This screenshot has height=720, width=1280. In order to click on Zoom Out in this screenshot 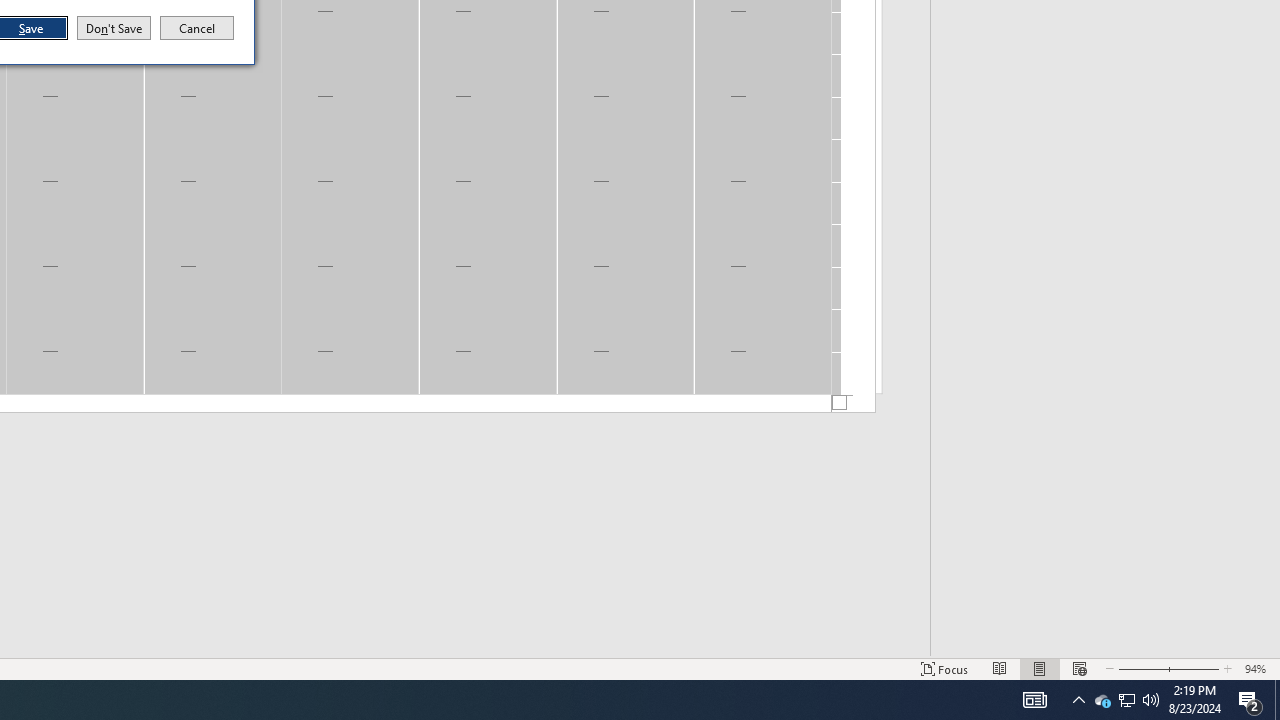, I will do `click(1126, 700)`.